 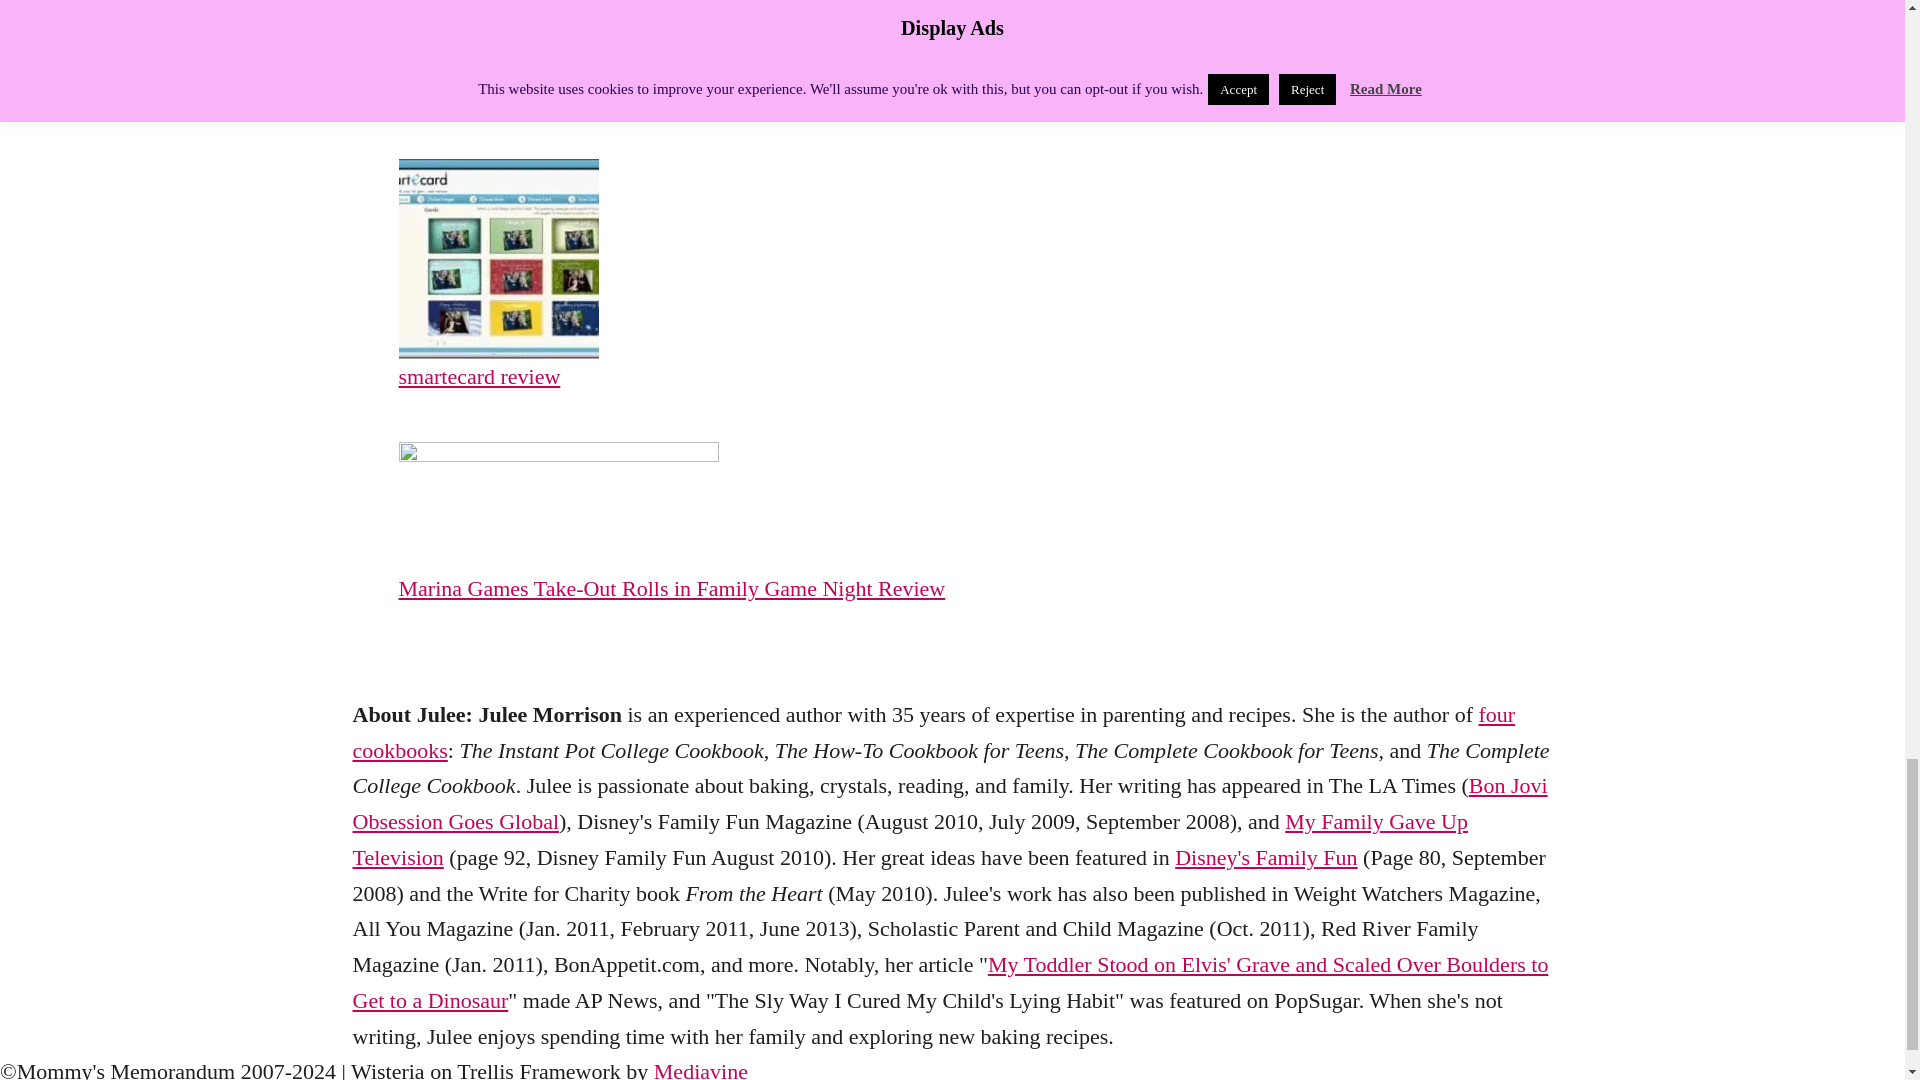 What do you see at coordinates (908, 839) in the screenshot?
I see `My Family Gave Up Television` at bounding box center [908, 839].